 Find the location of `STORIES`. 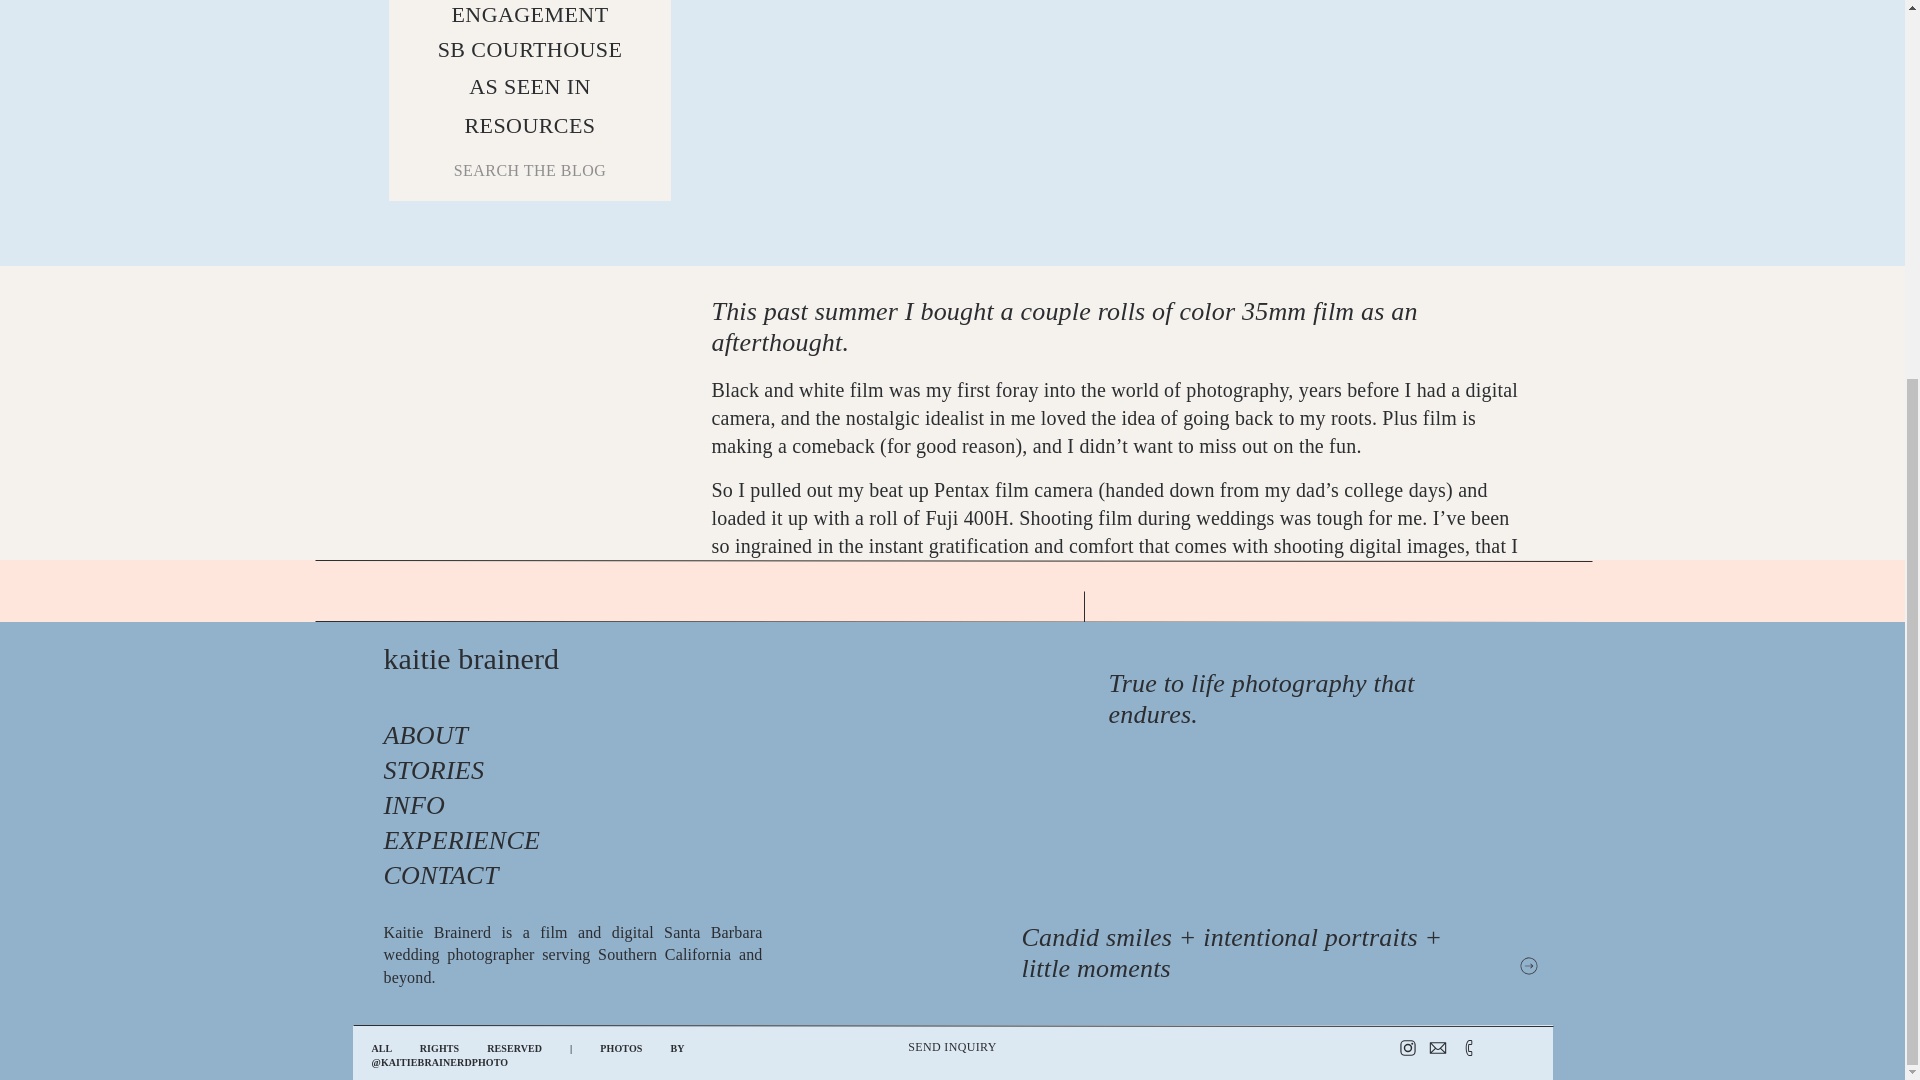

STORIES is located at coordinates (420, 772).